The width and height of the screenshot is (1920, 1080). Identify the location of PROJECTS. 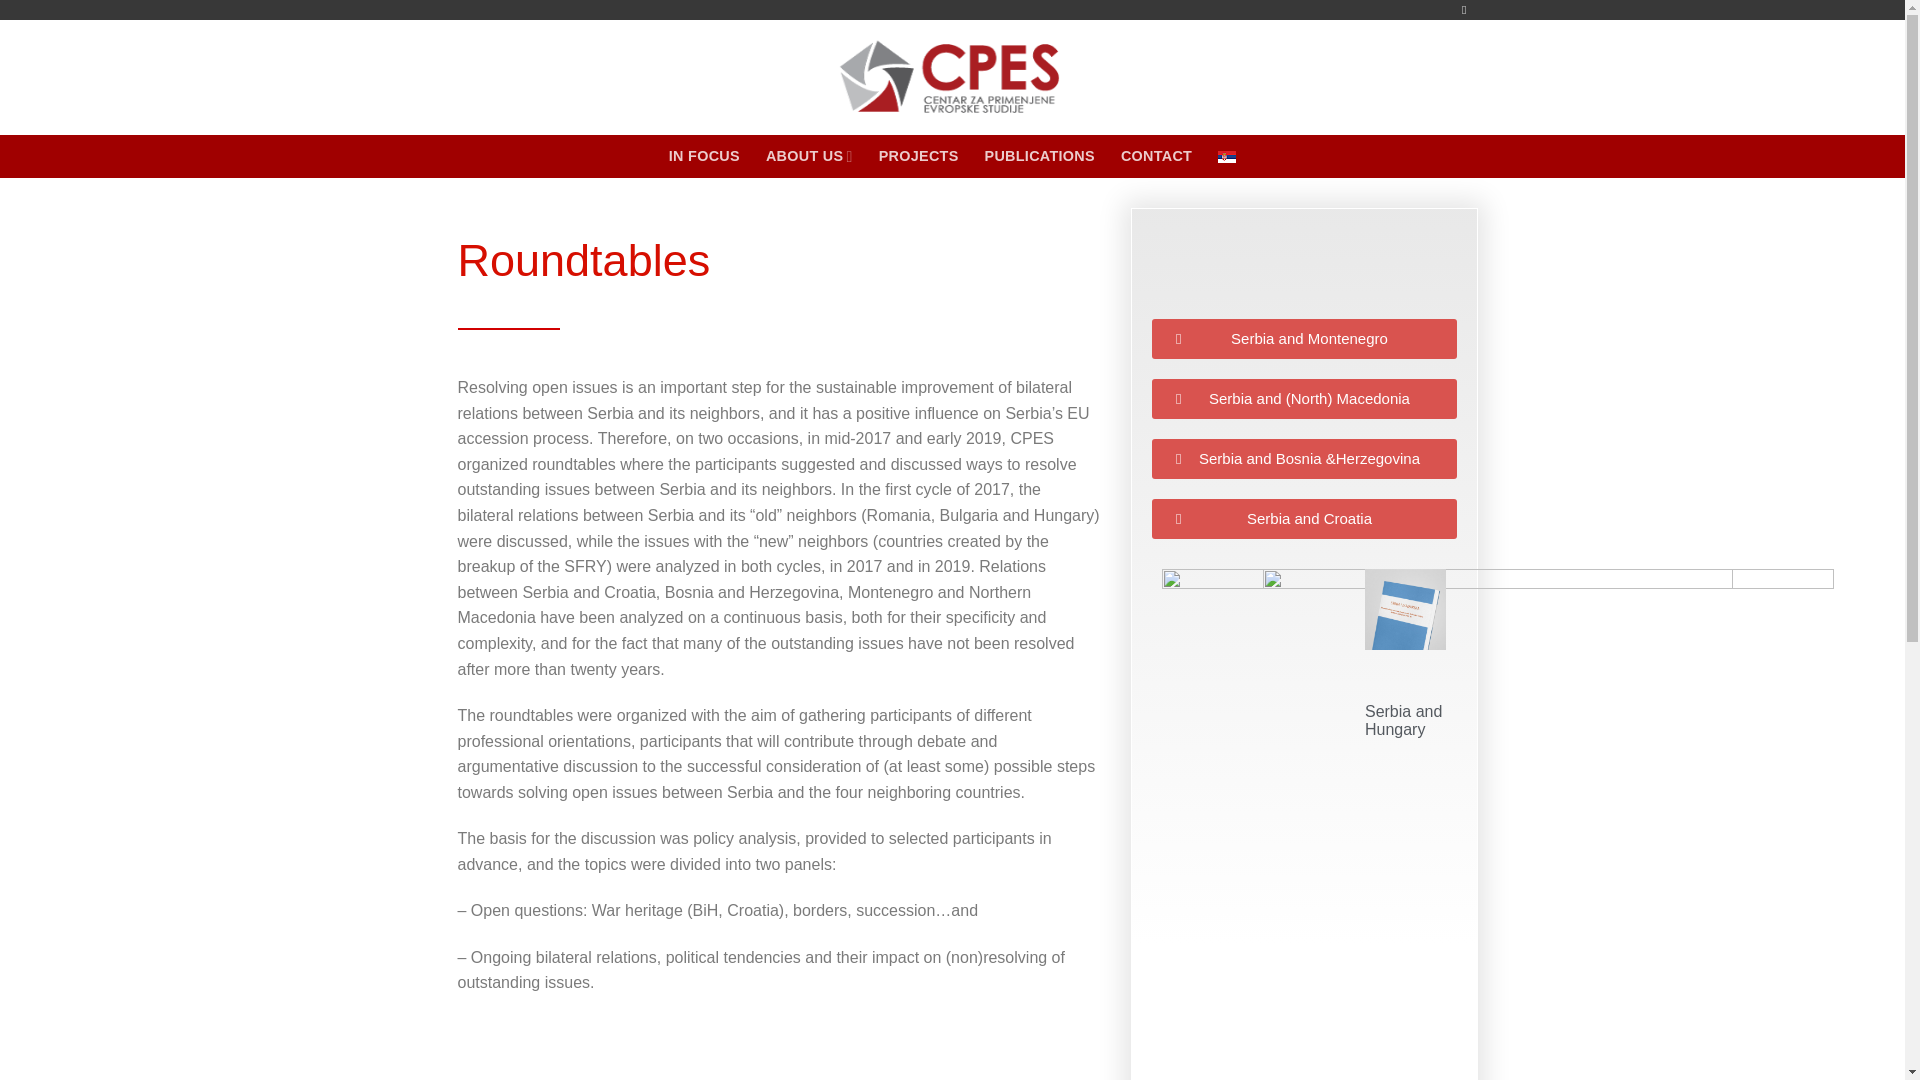
(918, 156).